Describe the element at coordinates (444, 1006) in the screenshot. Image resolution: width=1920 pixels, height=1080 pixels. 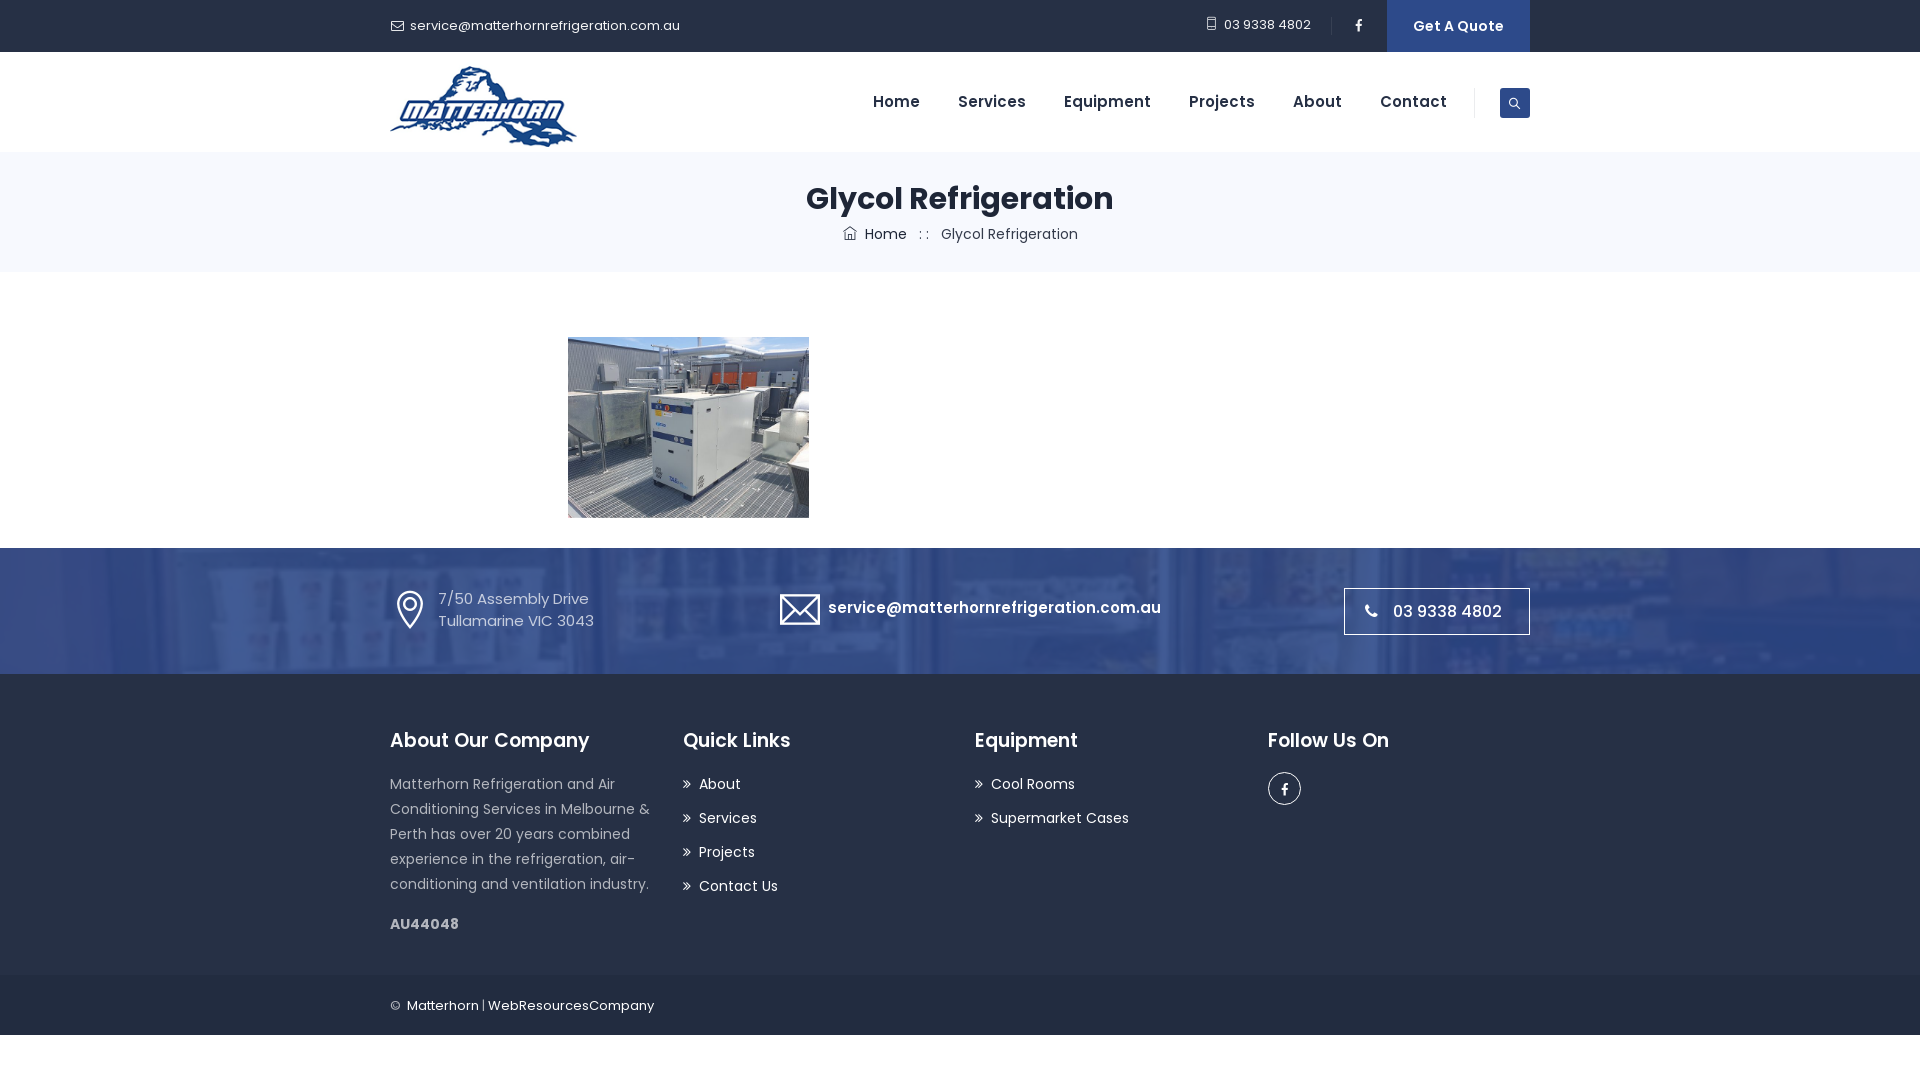
I see `Matterhorn` at that location.